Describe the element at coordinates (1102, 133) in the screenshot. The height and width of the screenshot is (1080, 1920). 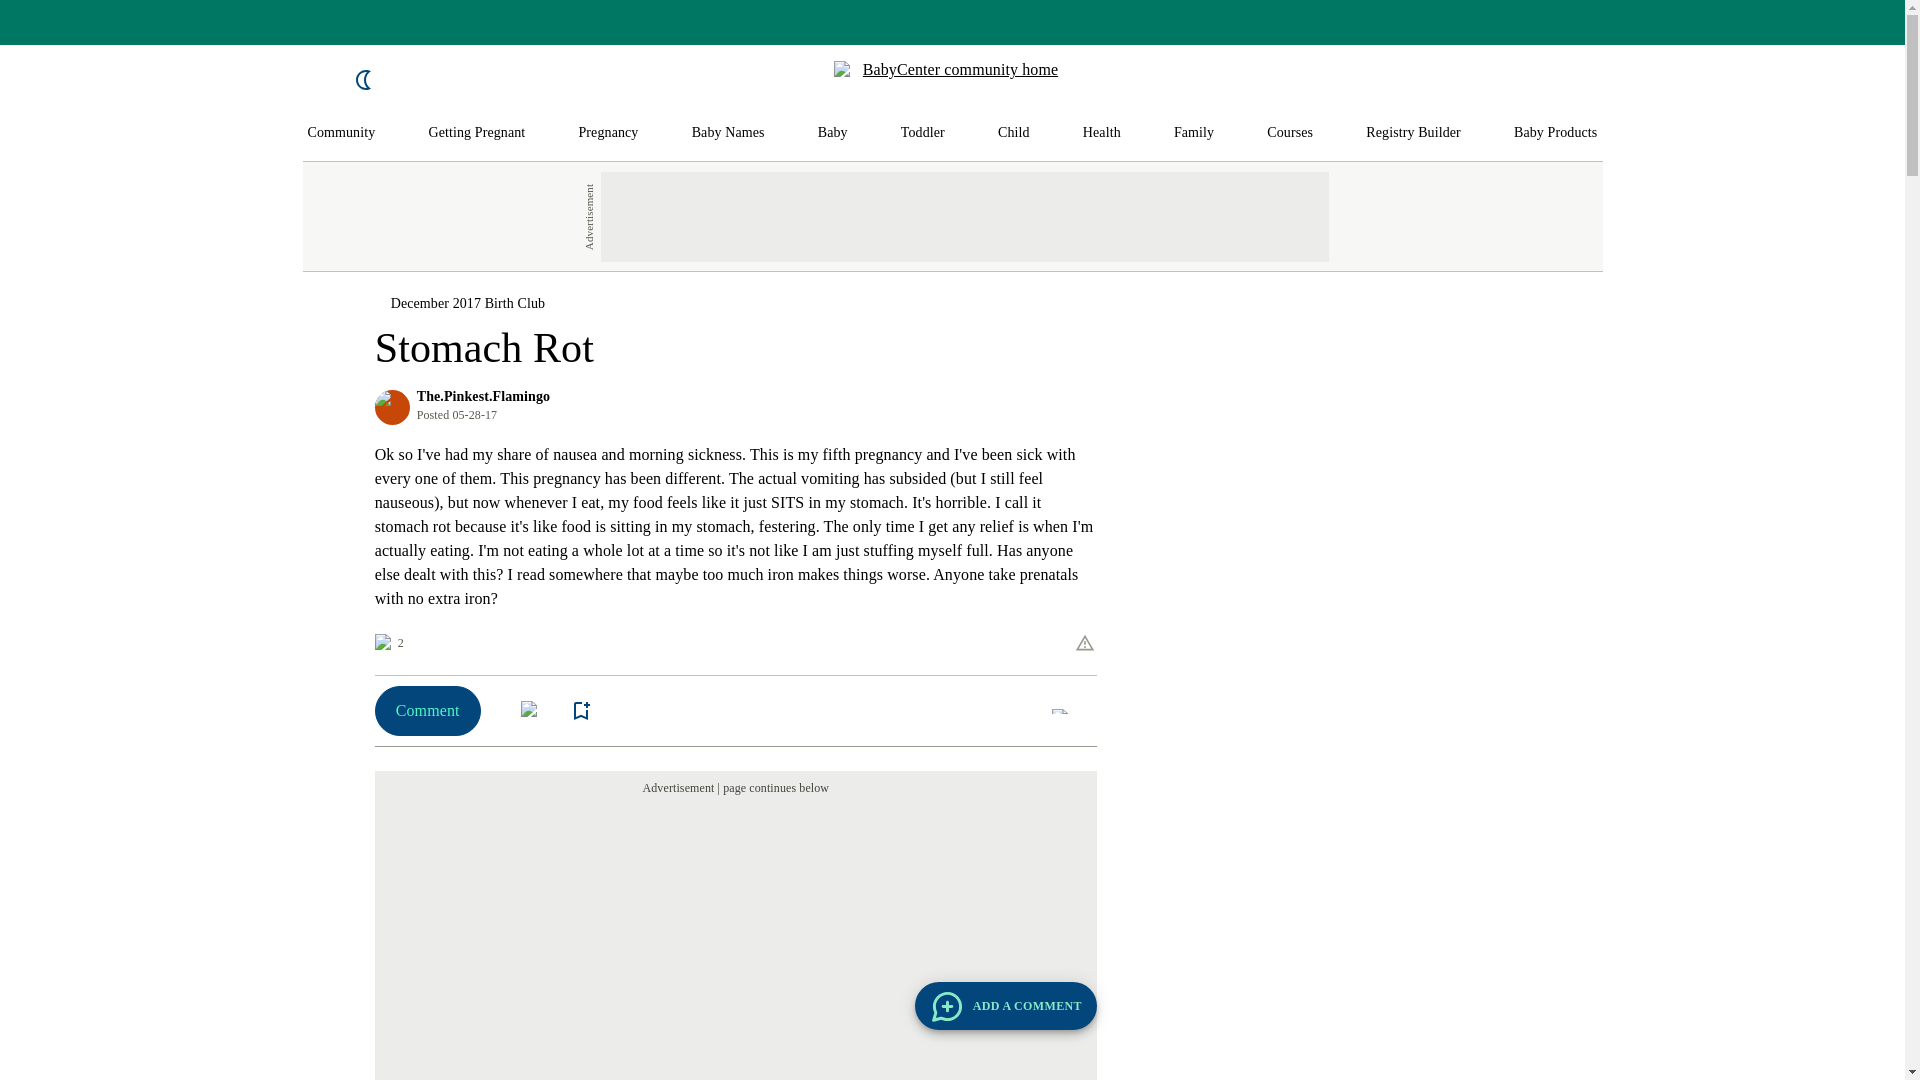
I see `Health` at that location.